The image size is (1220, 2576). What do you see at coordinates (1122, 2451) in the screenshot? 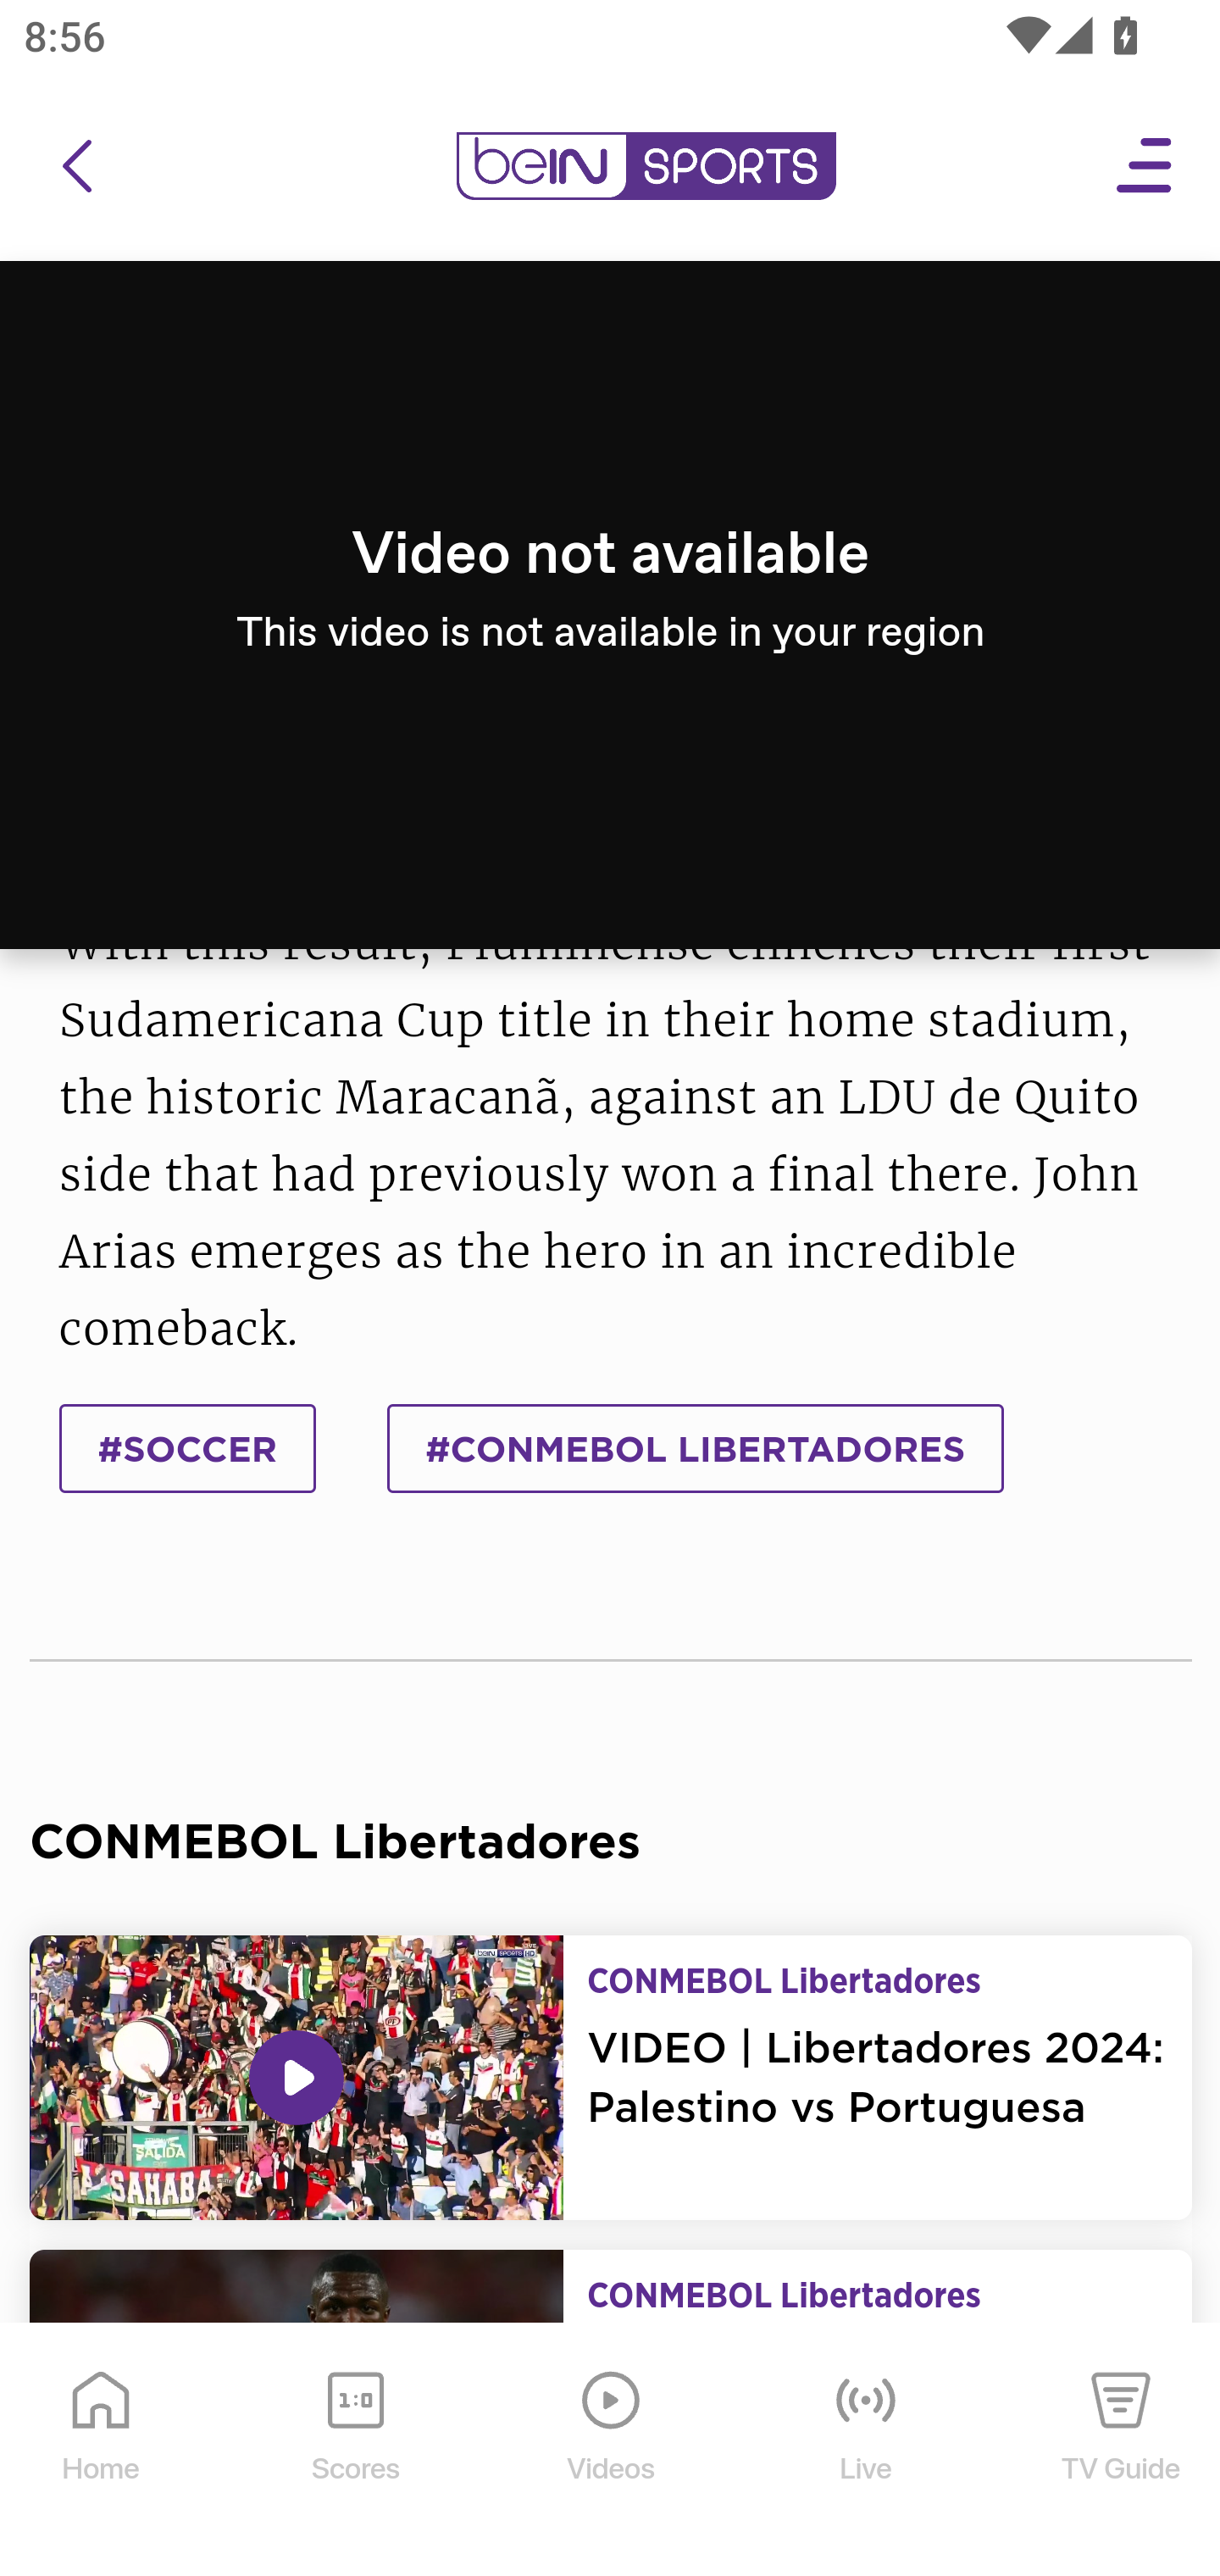
I see `TV Guide TV Guide Icon TV Guide` at bounding box center [1122, 2451].